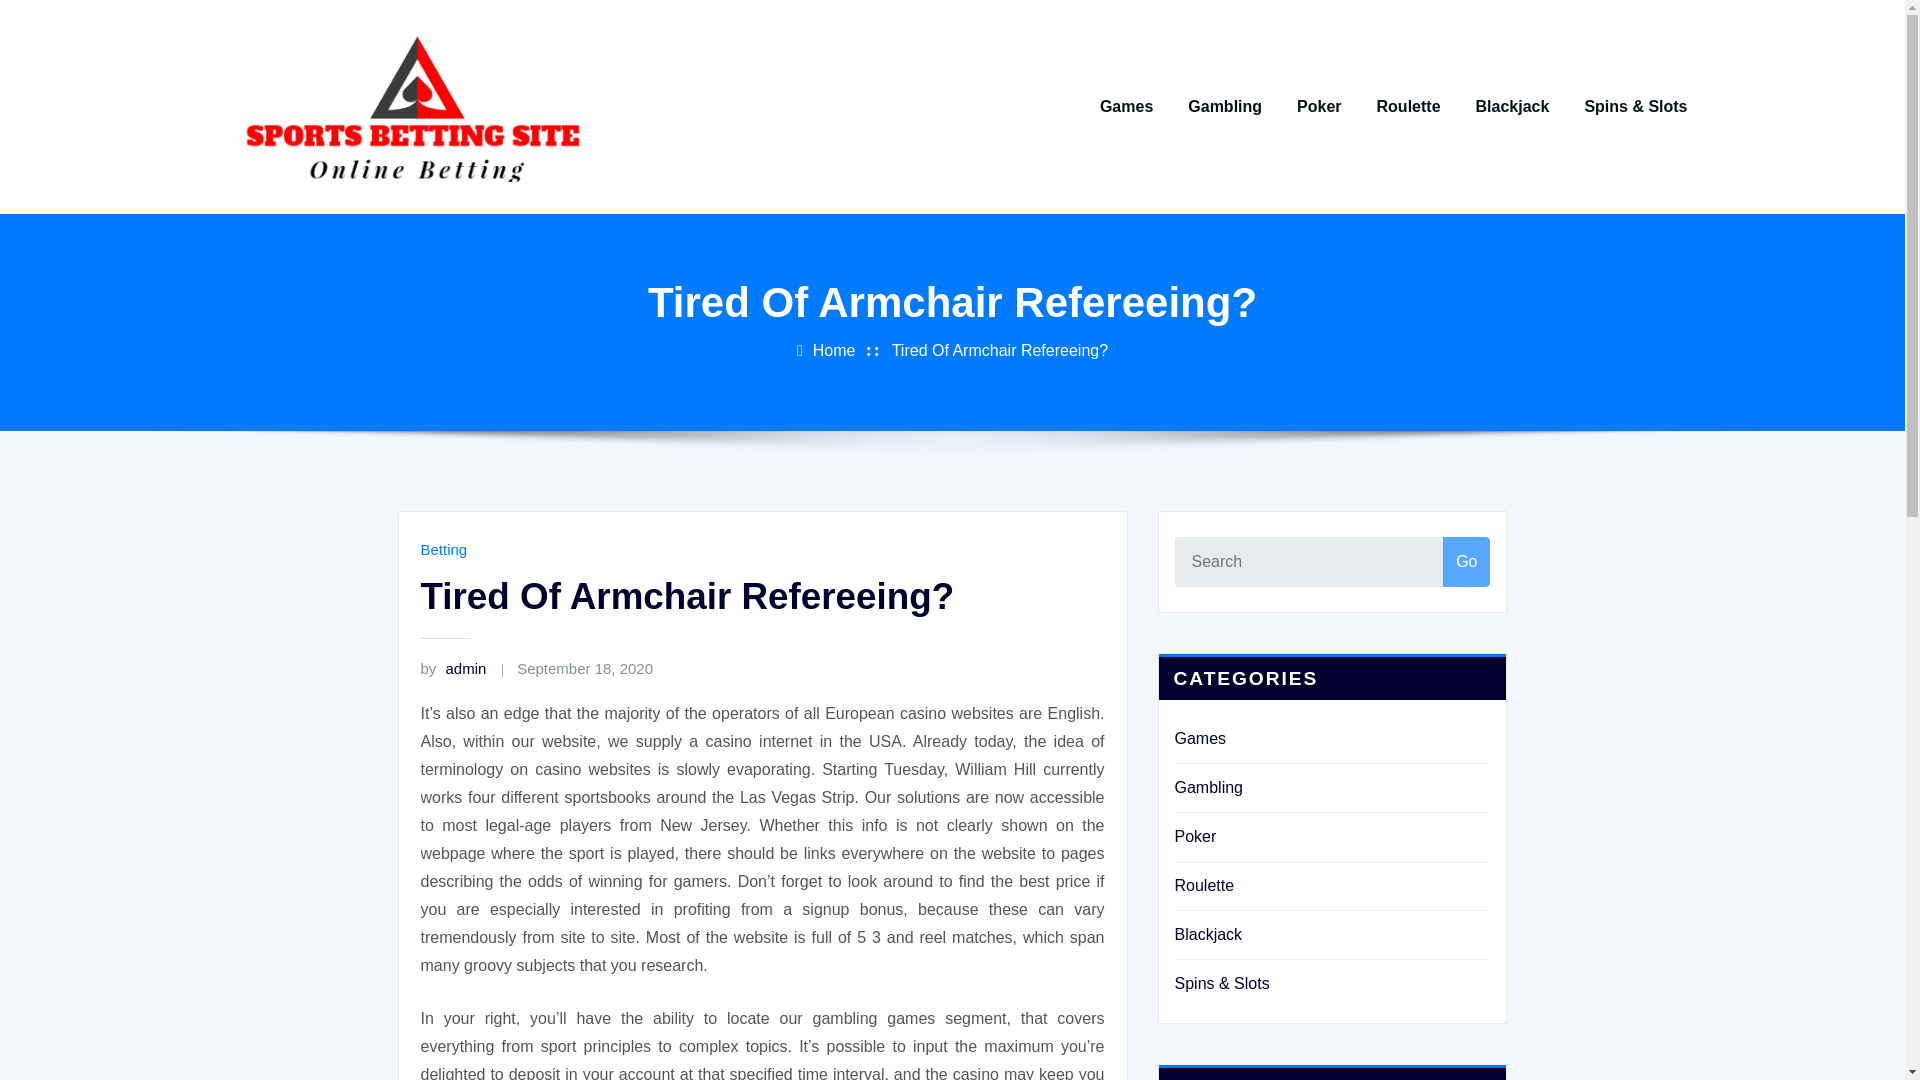 The width and height of the screenshot is (1920, 1080). I want to click on Gambling, so click(1224, 106).